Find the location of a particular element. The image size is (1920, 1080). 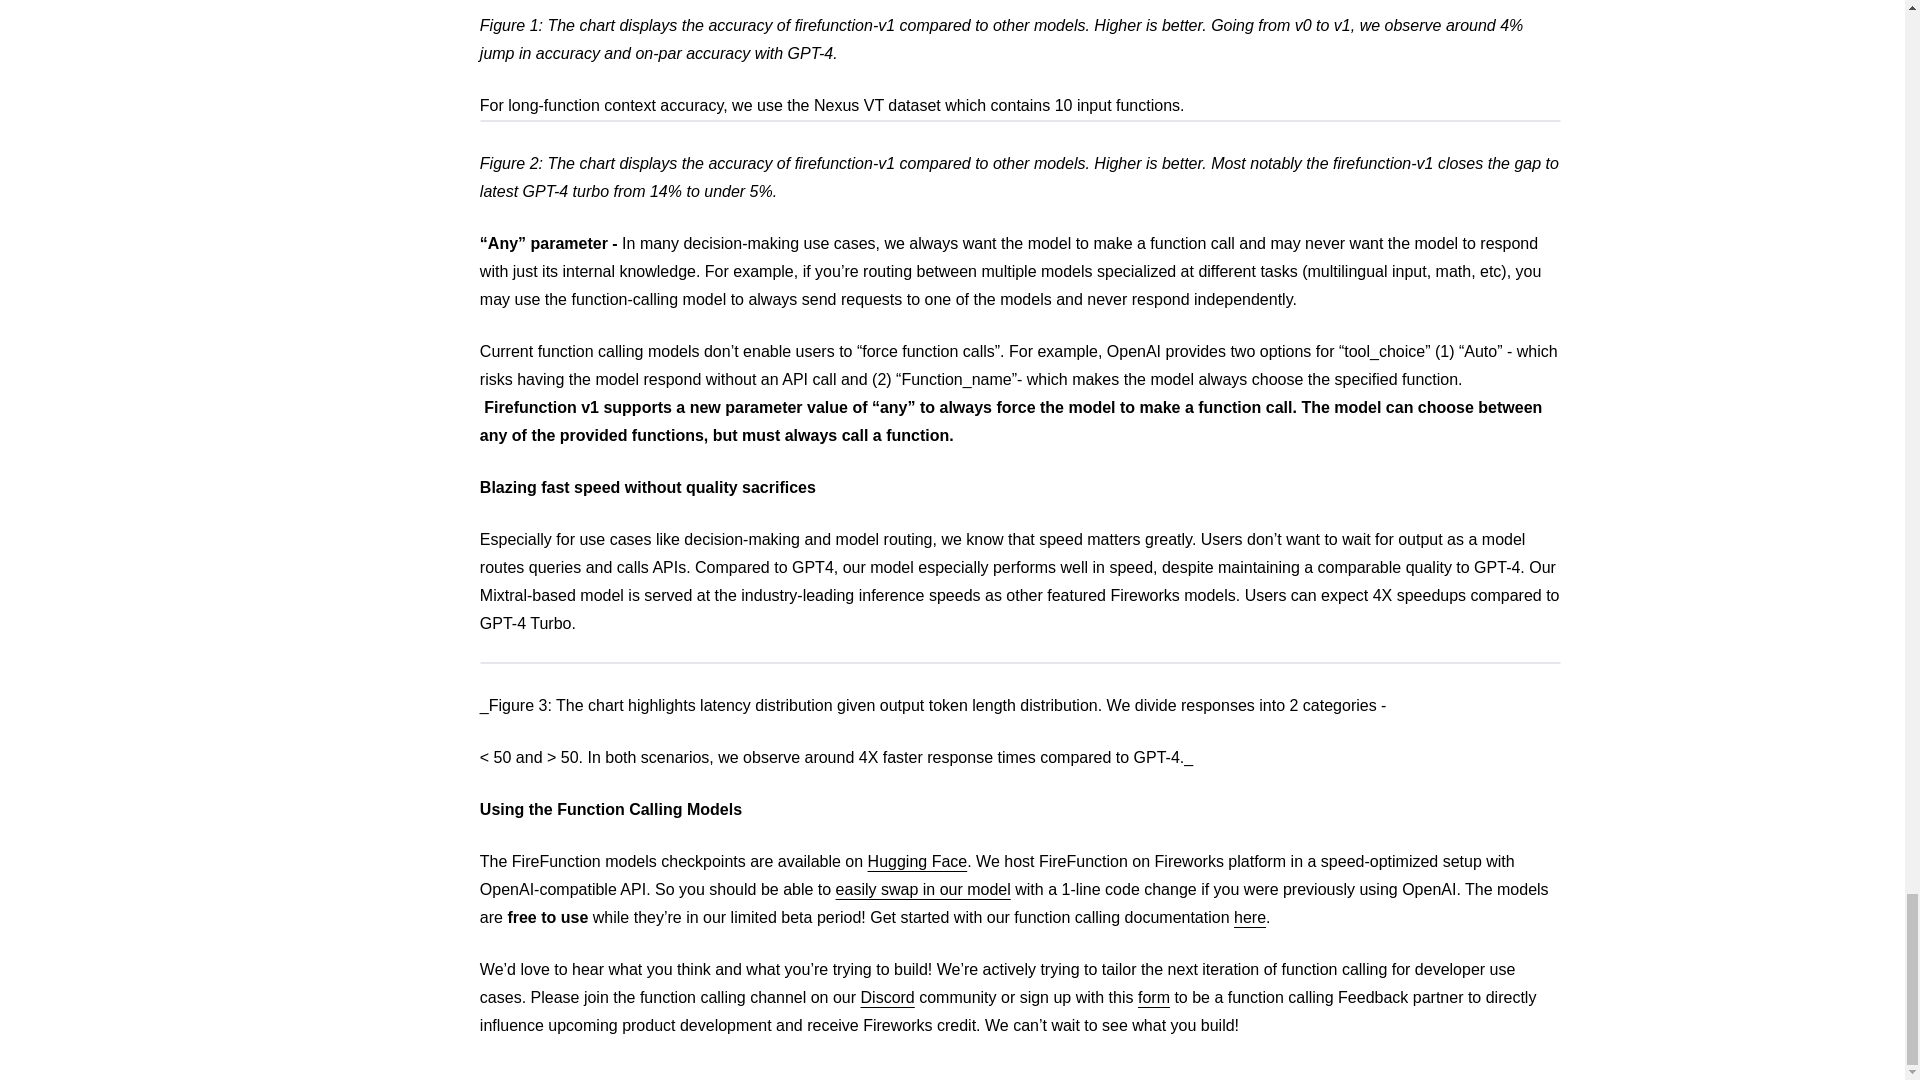

form is located at coordinates (1154, 997).